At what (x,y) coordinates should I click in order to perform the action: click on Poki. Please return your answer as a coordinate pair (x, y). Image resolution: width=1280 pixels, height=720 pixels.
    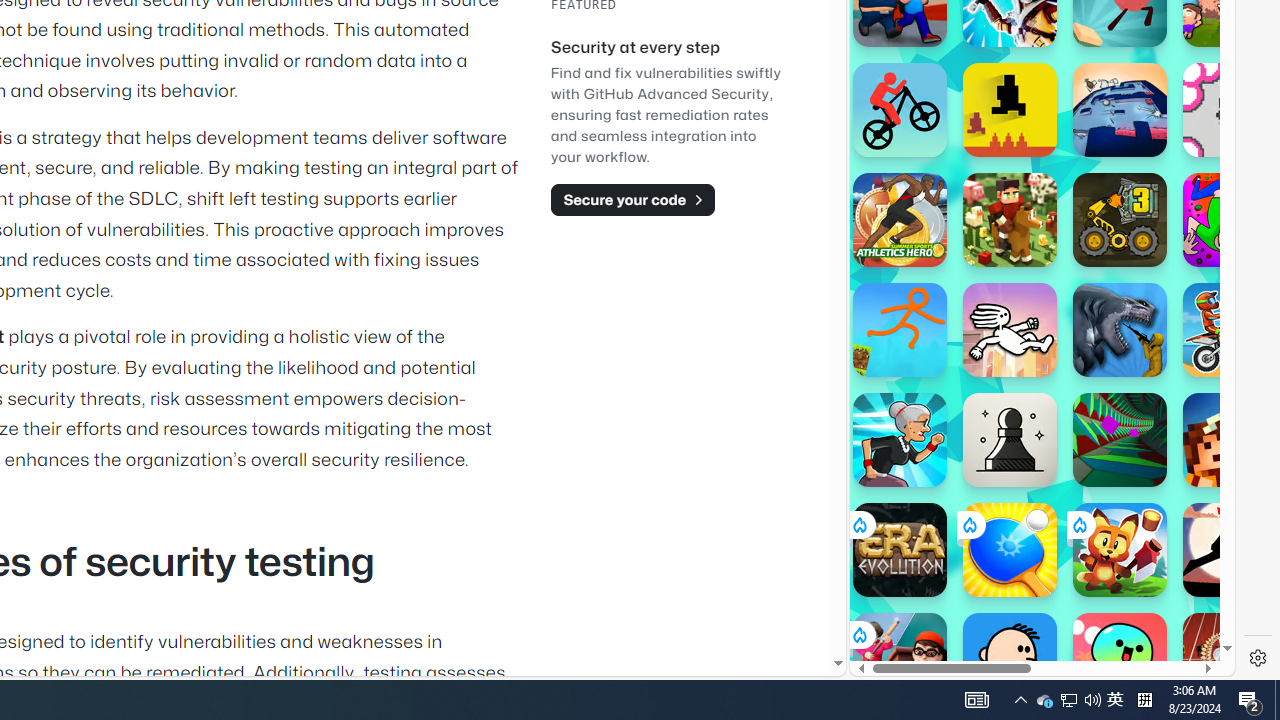
    Looking at the image, I should click on (1034, 606).